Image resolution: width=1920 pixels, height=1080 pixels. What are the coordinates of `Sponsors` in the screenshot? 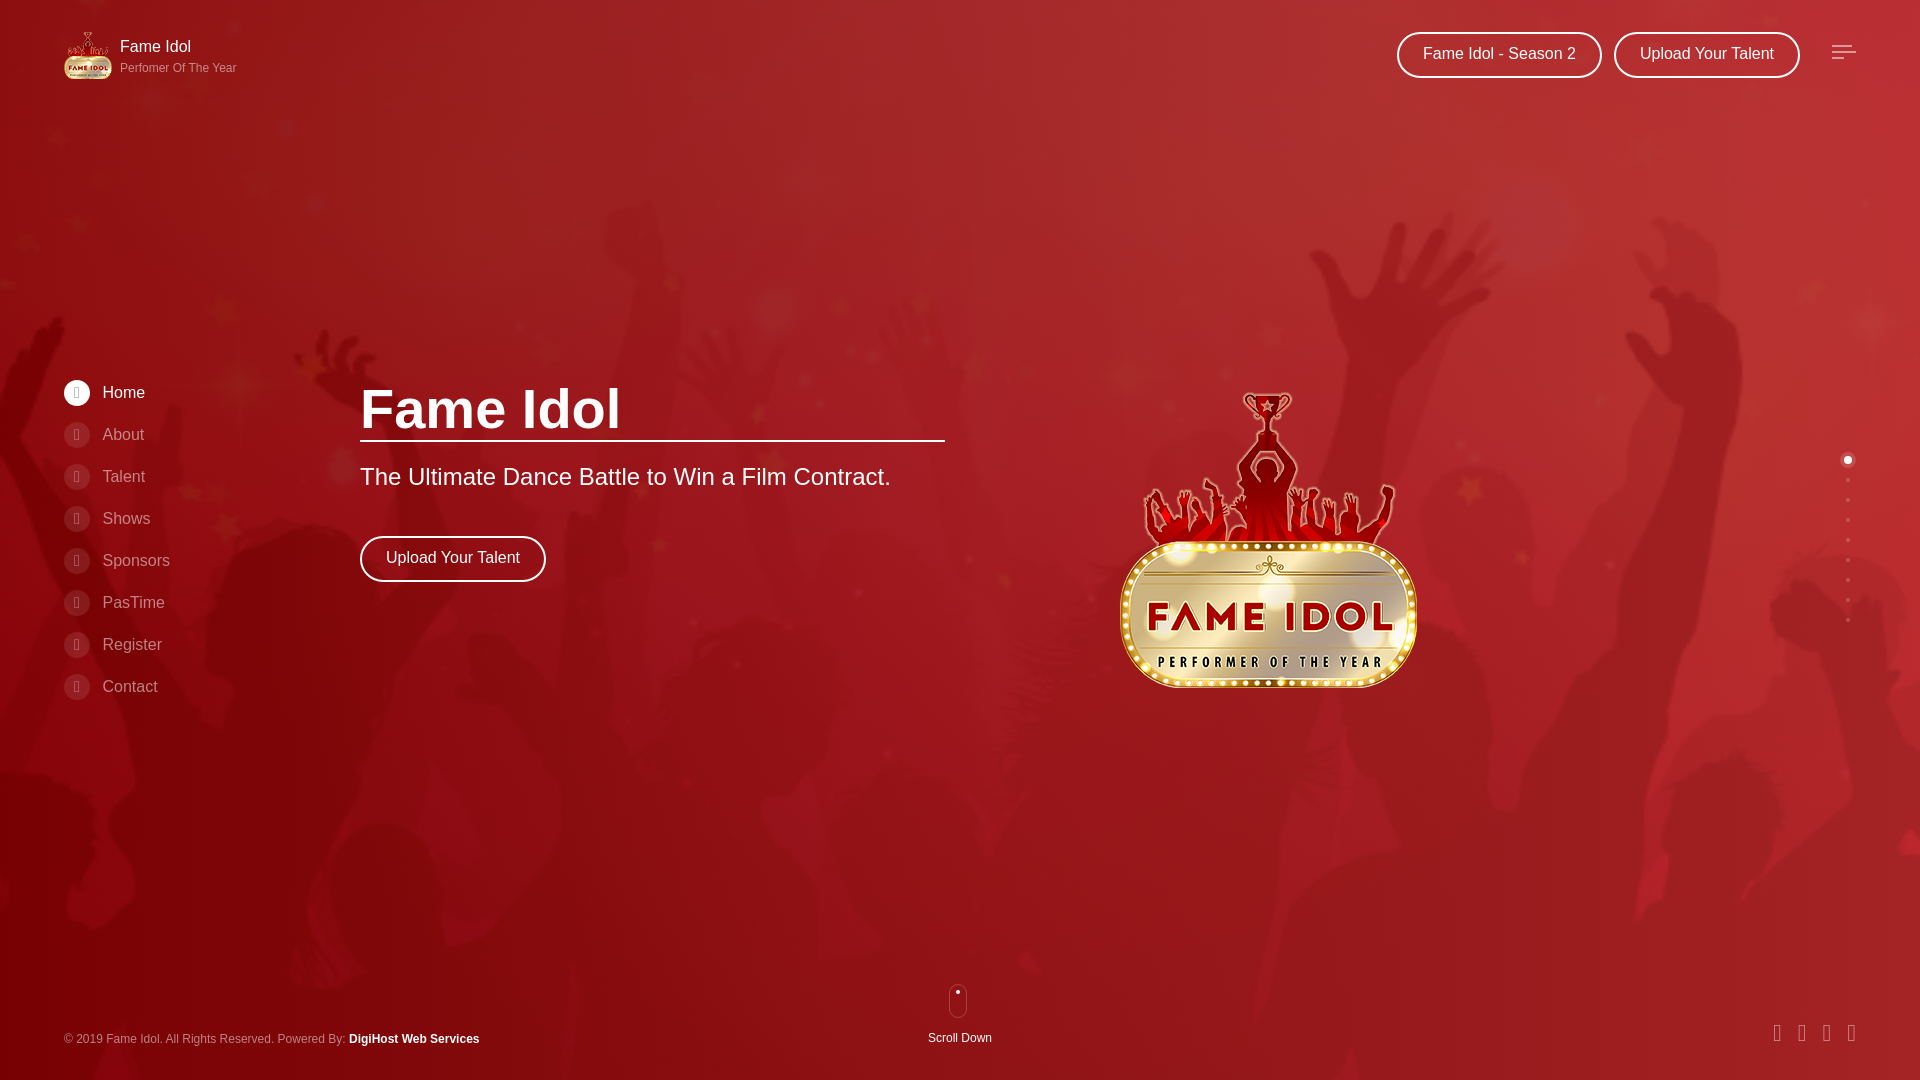 It's located at (452, 558).